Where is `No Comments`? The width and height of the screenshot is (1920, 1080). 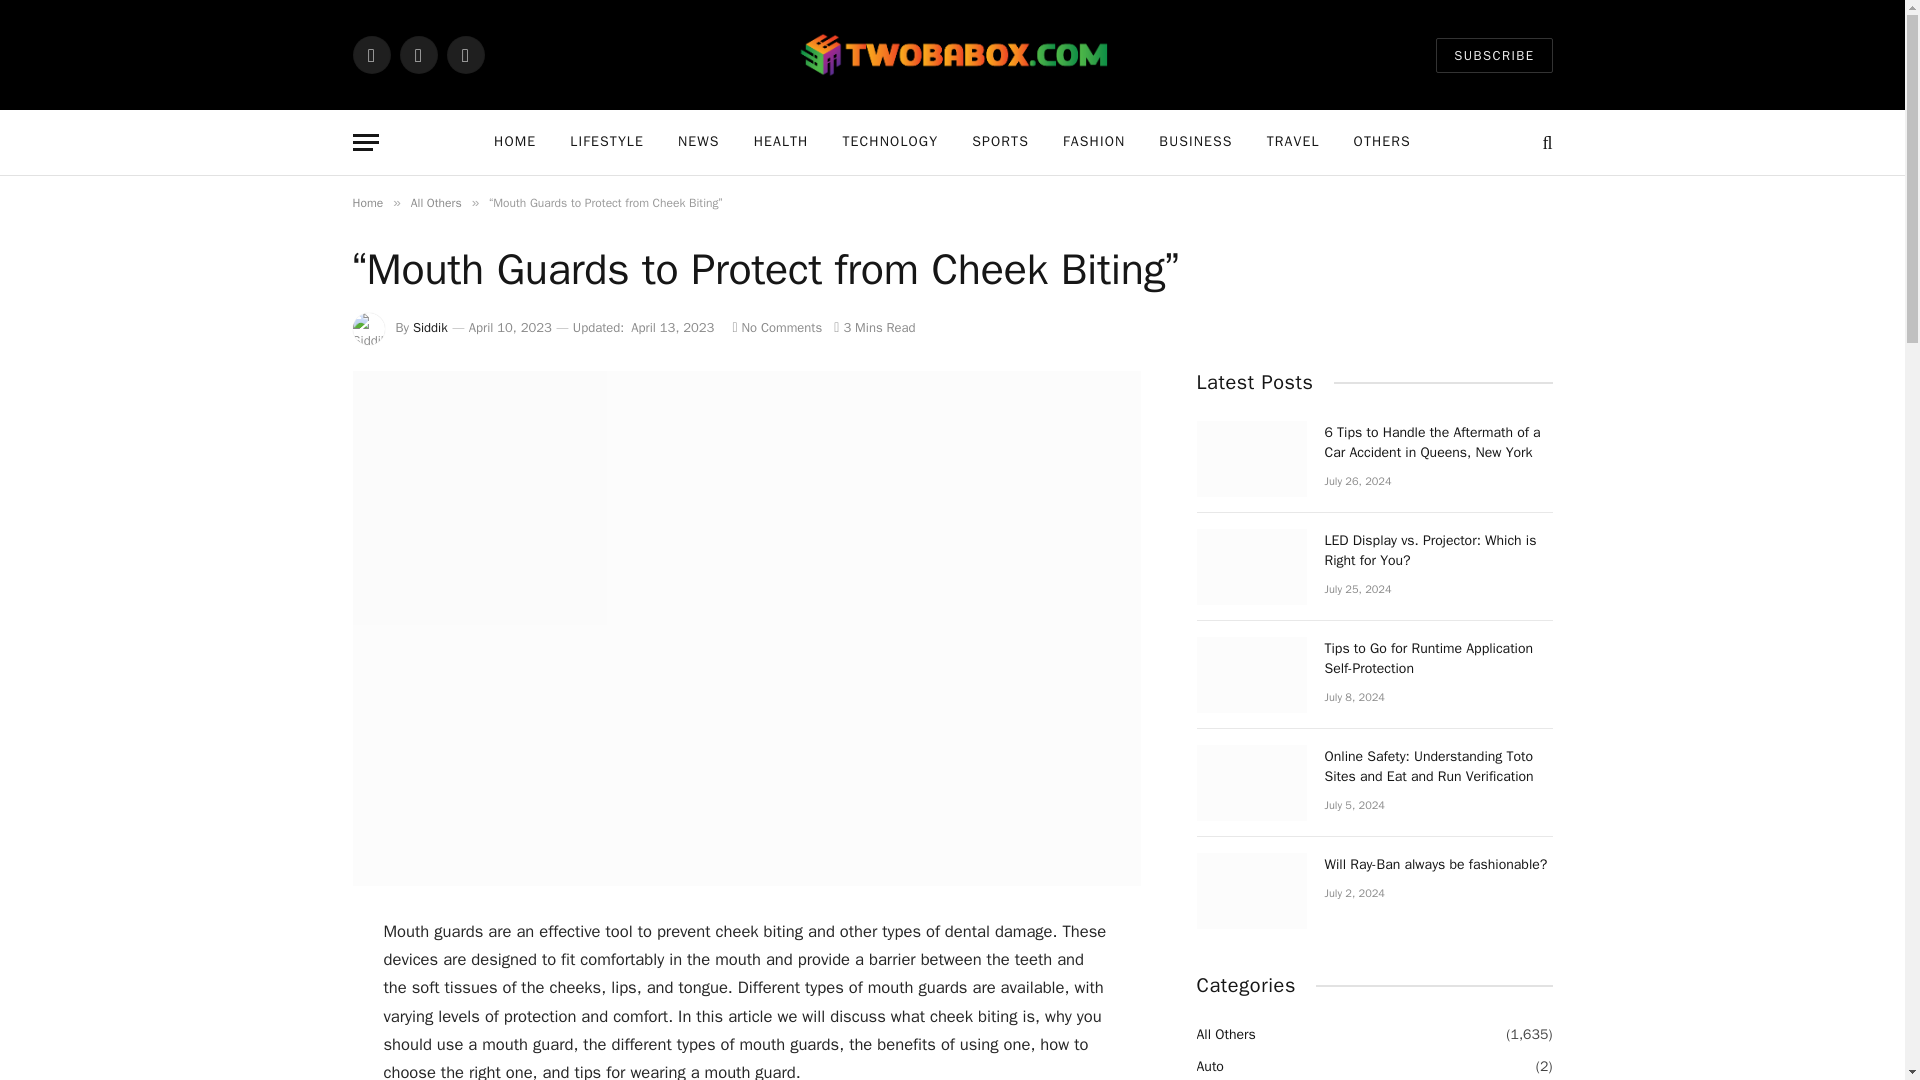
No Comments is located at coordinates (776, 326).